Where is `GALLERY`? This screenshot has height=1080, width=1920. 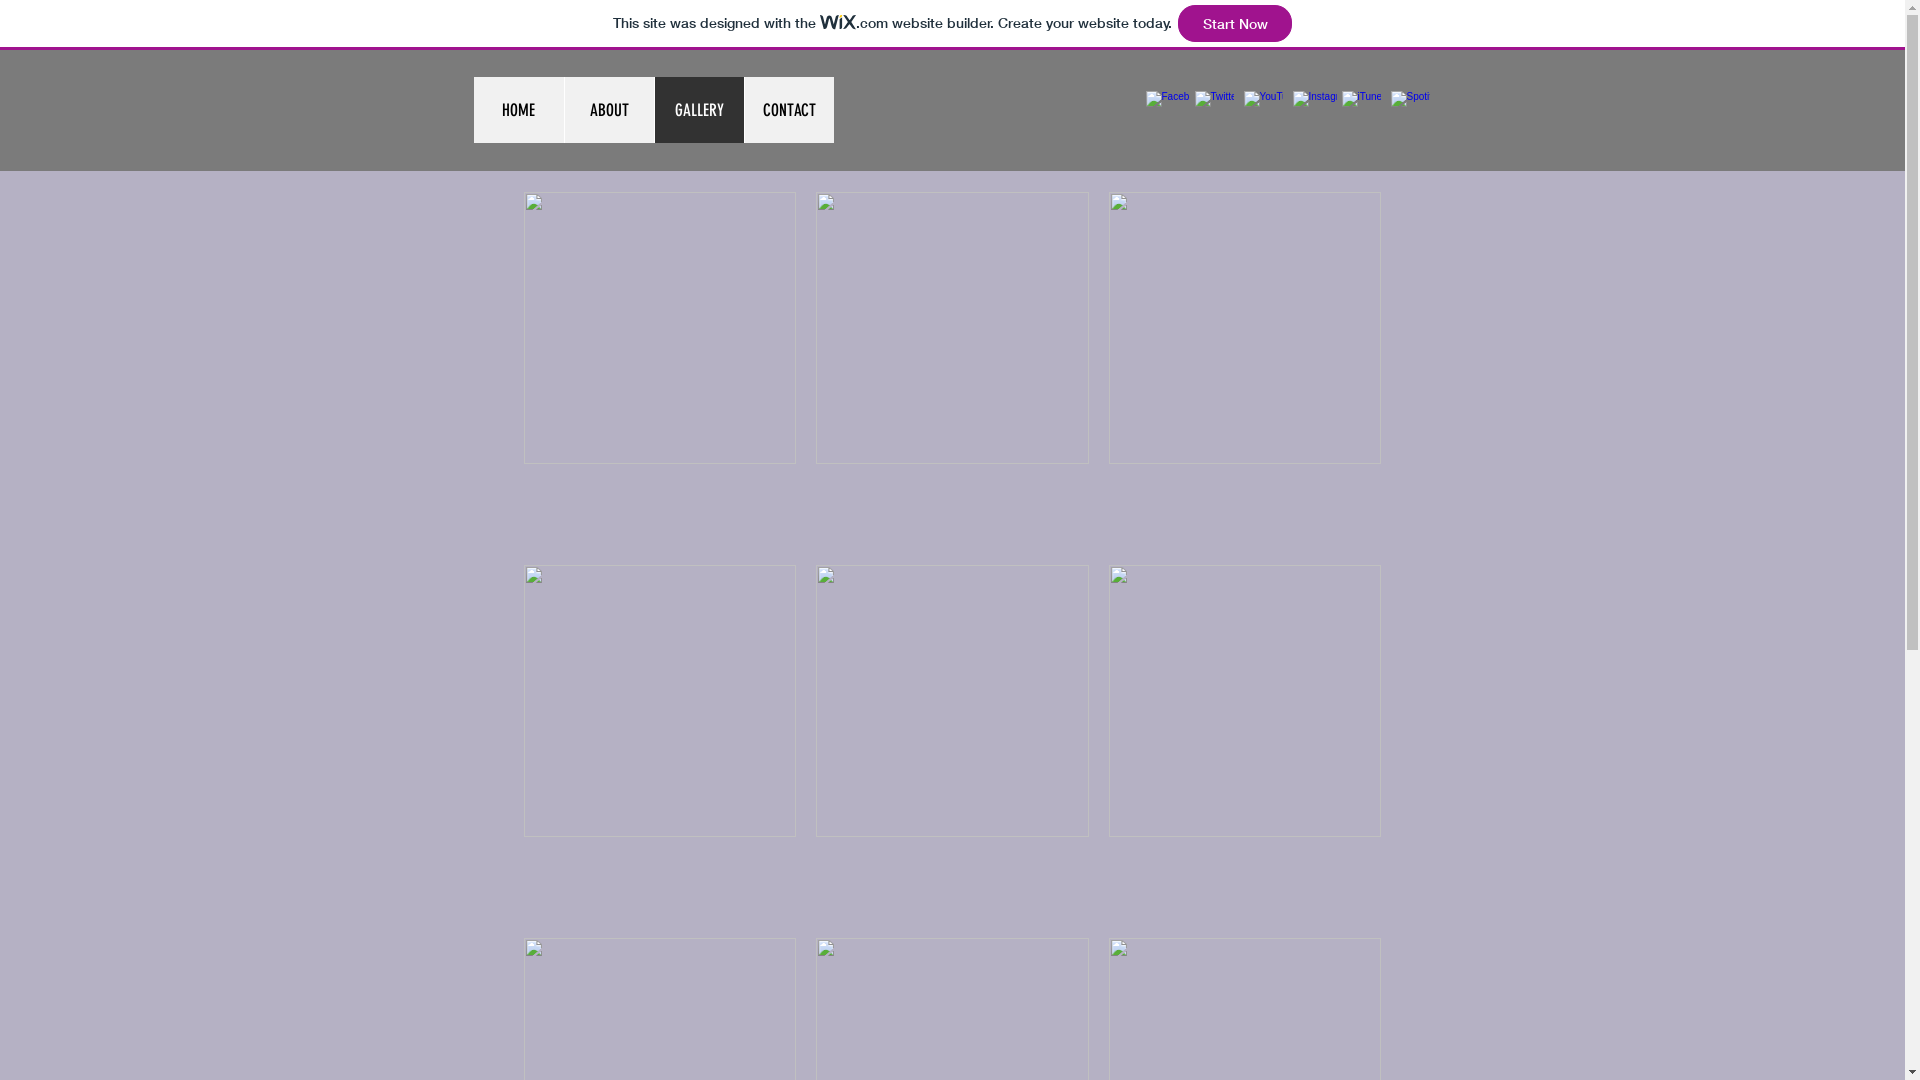
GALLERY is located at coordinates (699, 110).